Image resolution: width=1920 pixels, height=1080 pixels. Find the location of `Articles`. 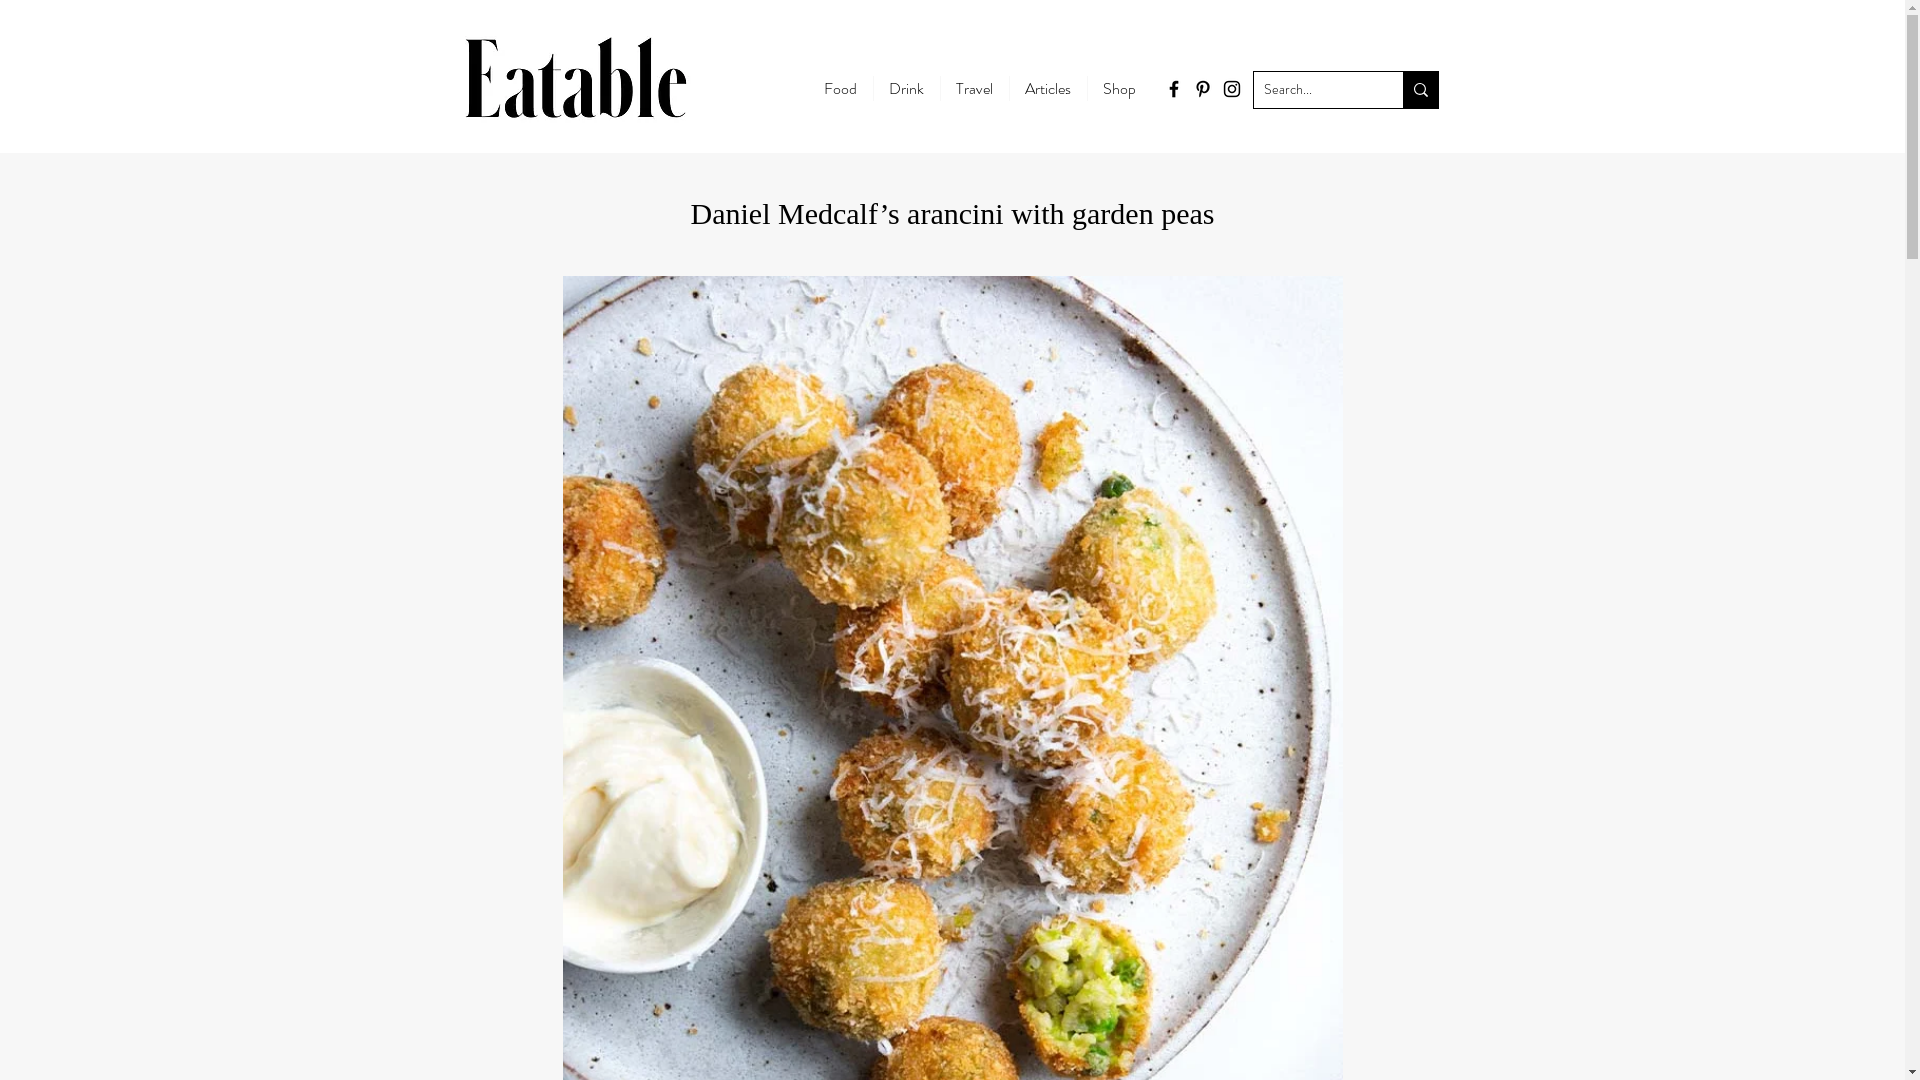

Articles is located at coordinates (1047, 88).